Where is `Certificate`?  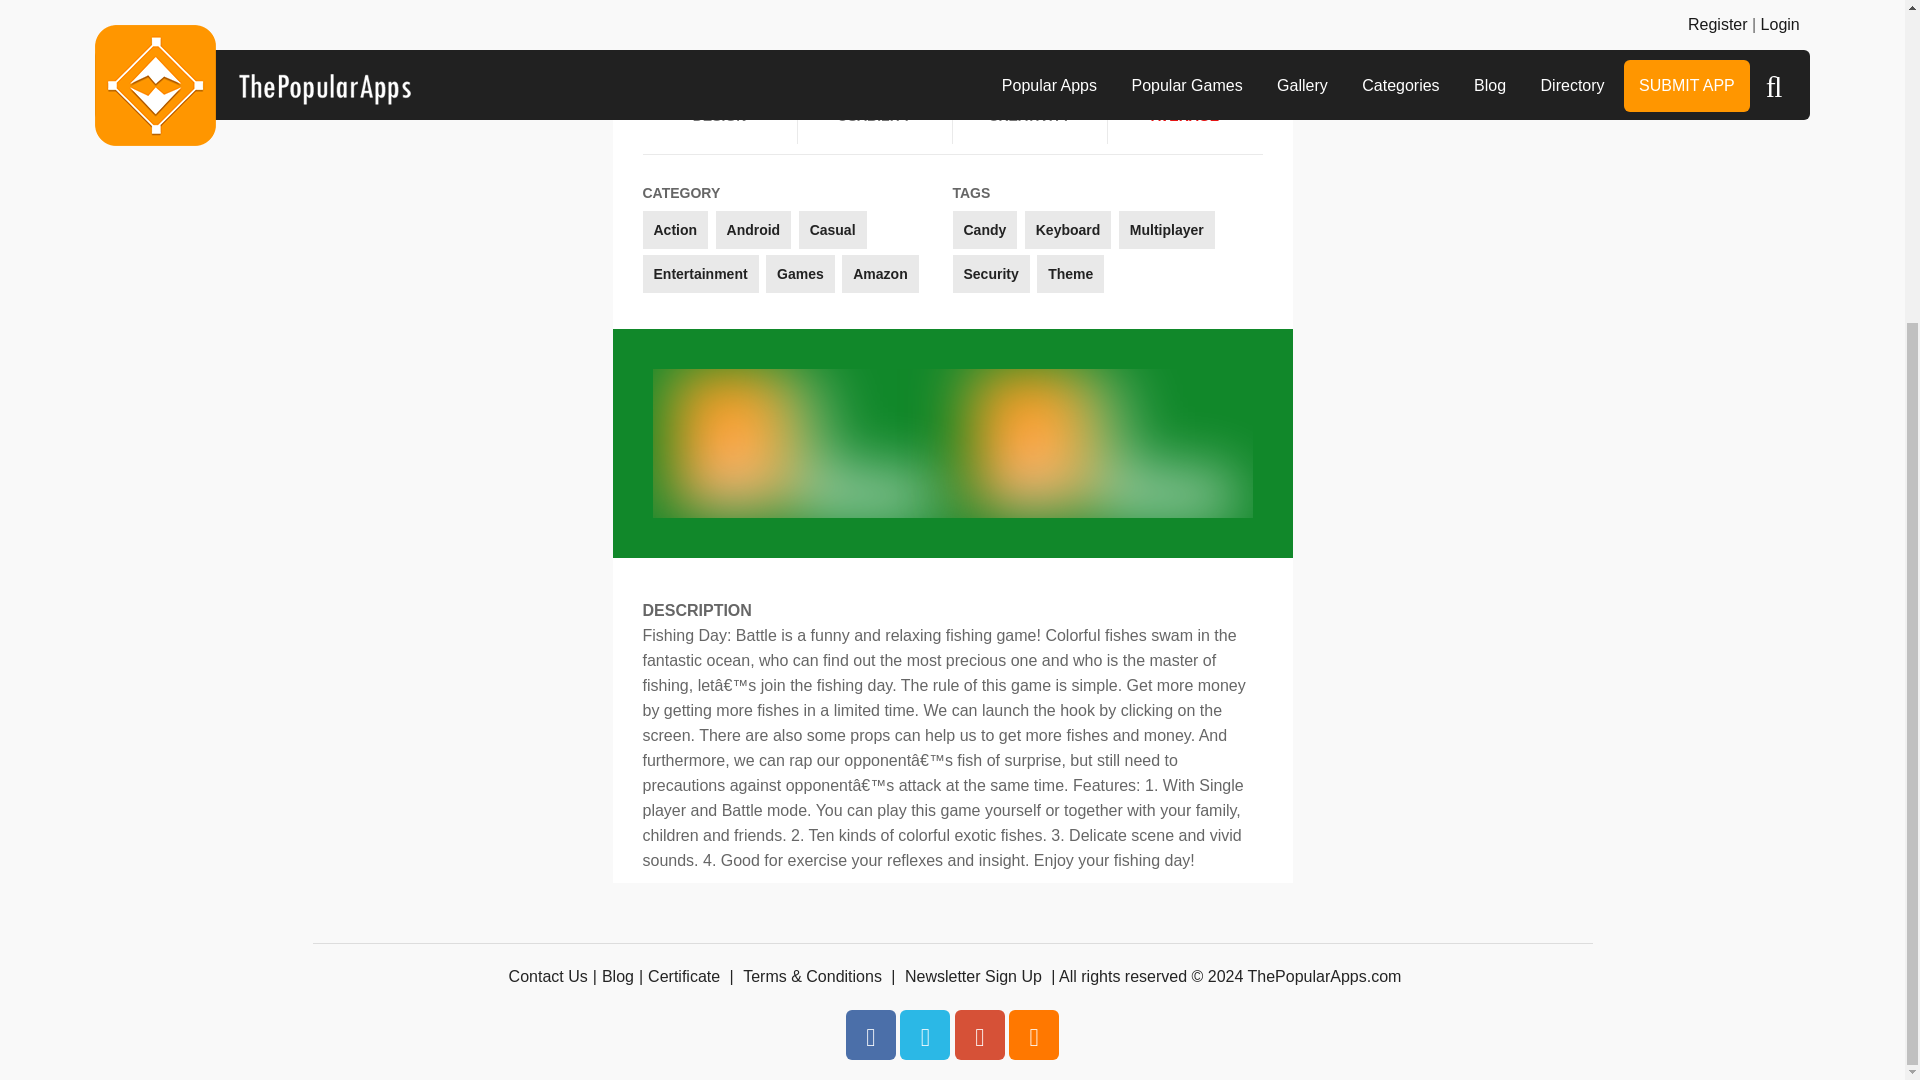
Certificate is located at coordinates (684, 976).